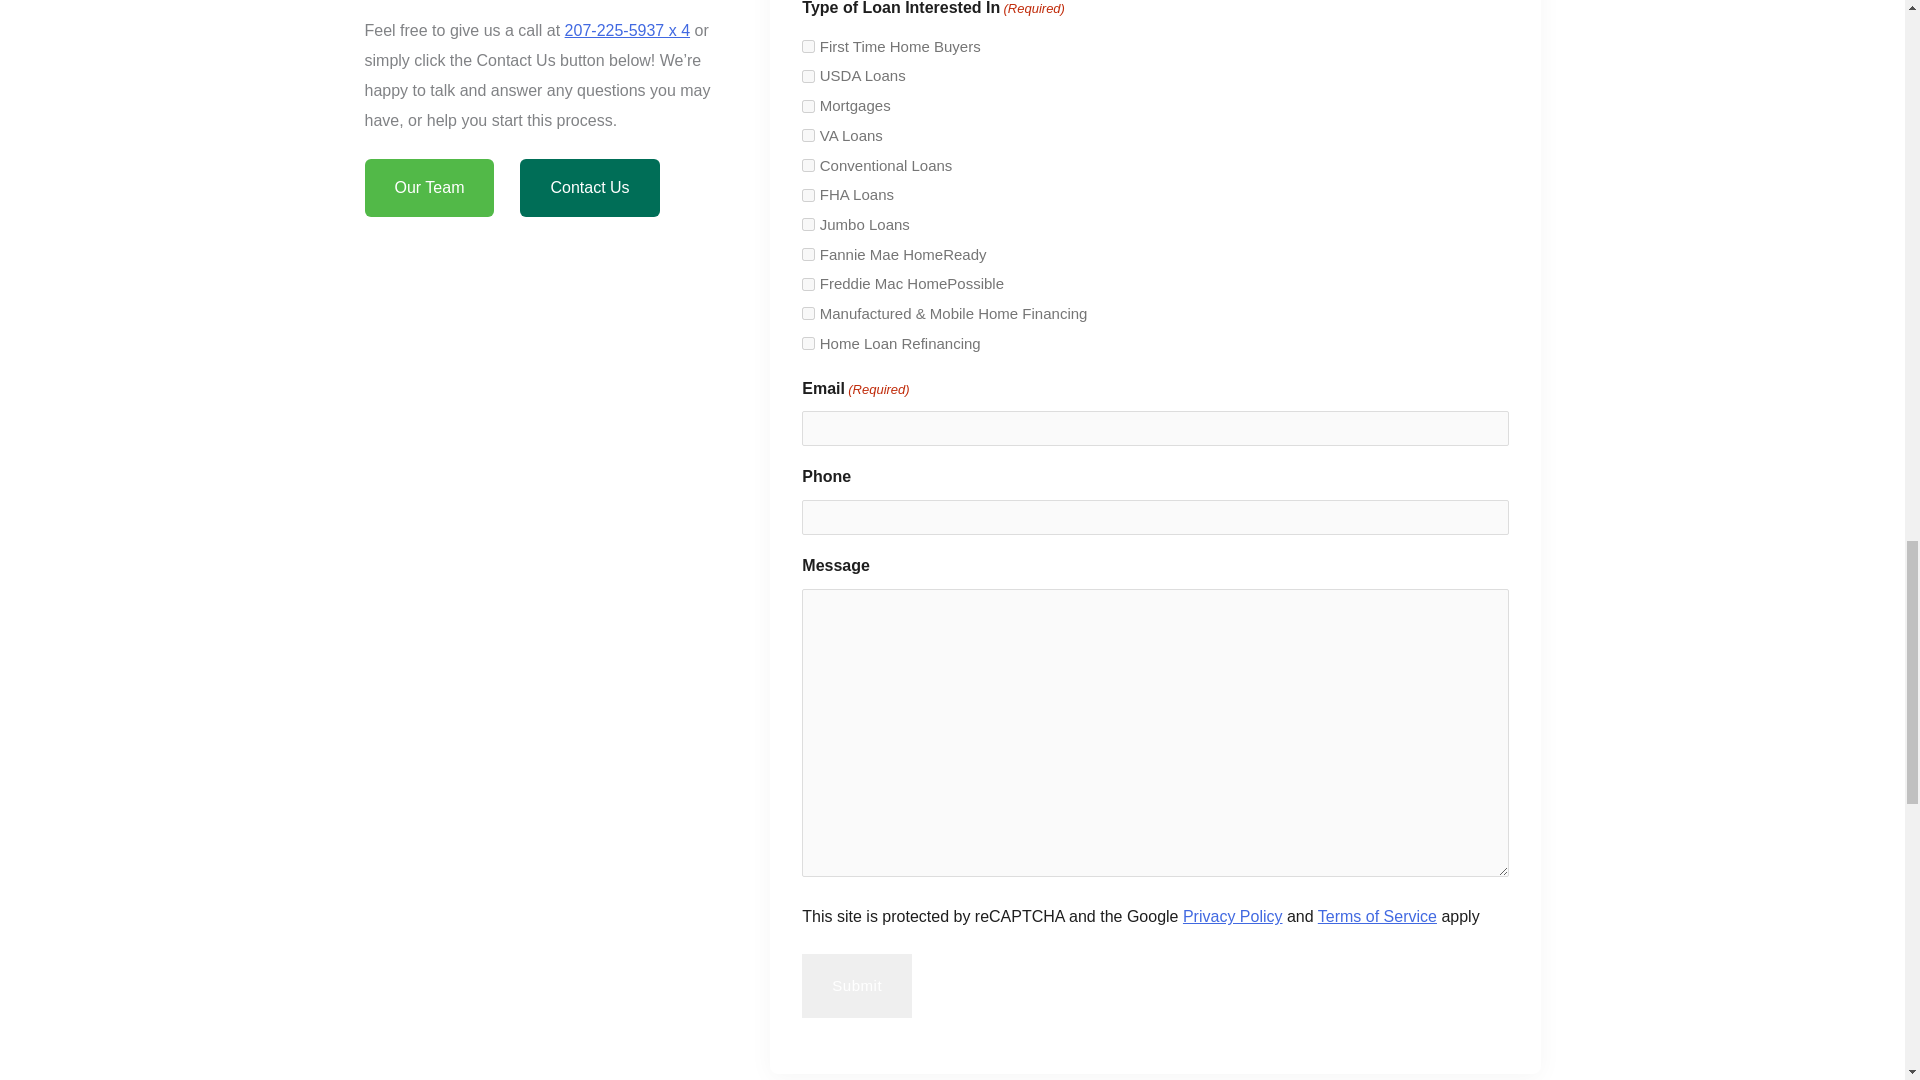 This screenshot has width=1920, height=1080. Describe the element at coordinates (808, 254) in the screenshot. I see `Fannie Mae HomeReady` at that location.